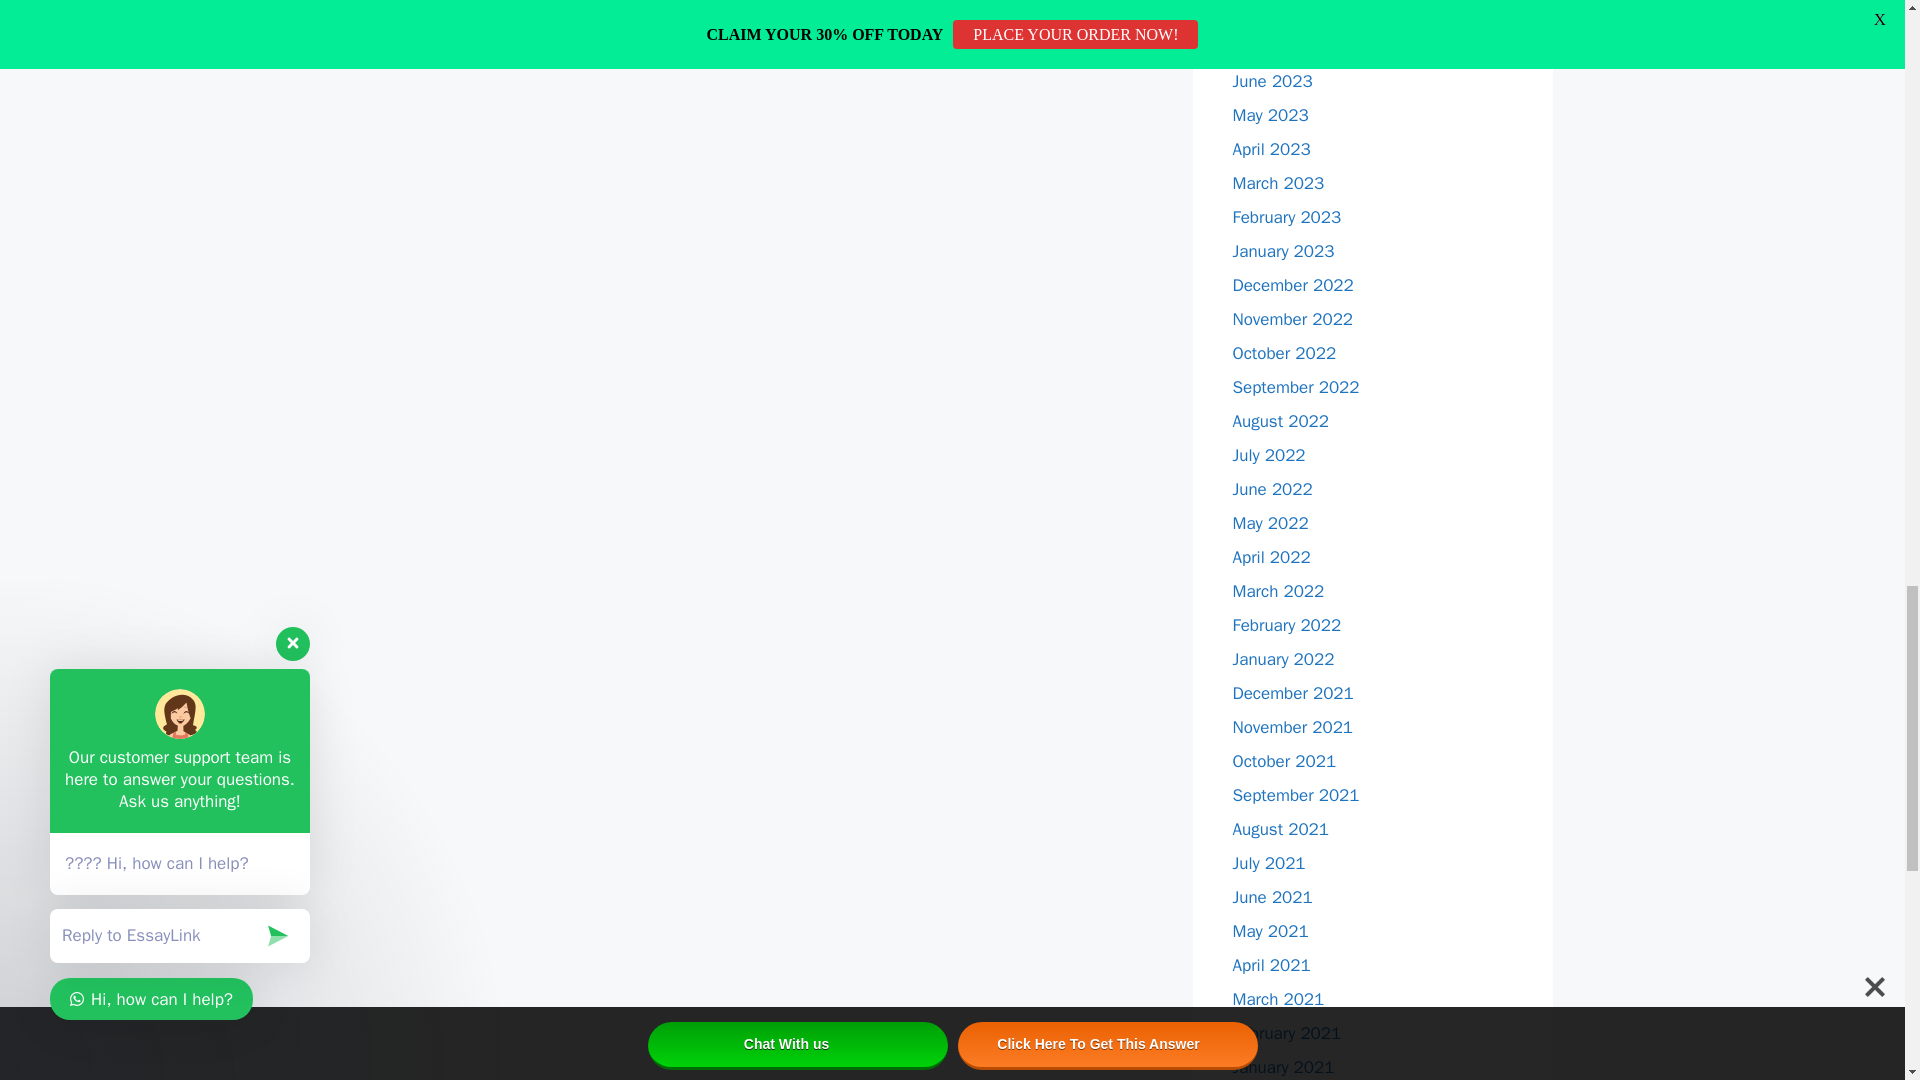 The width and height of the screenshot is (1920, 1080). What do you see at coordinates (1284, 353) in the screenshot?
I see `October 2022` at bounding box center [1284, 353].